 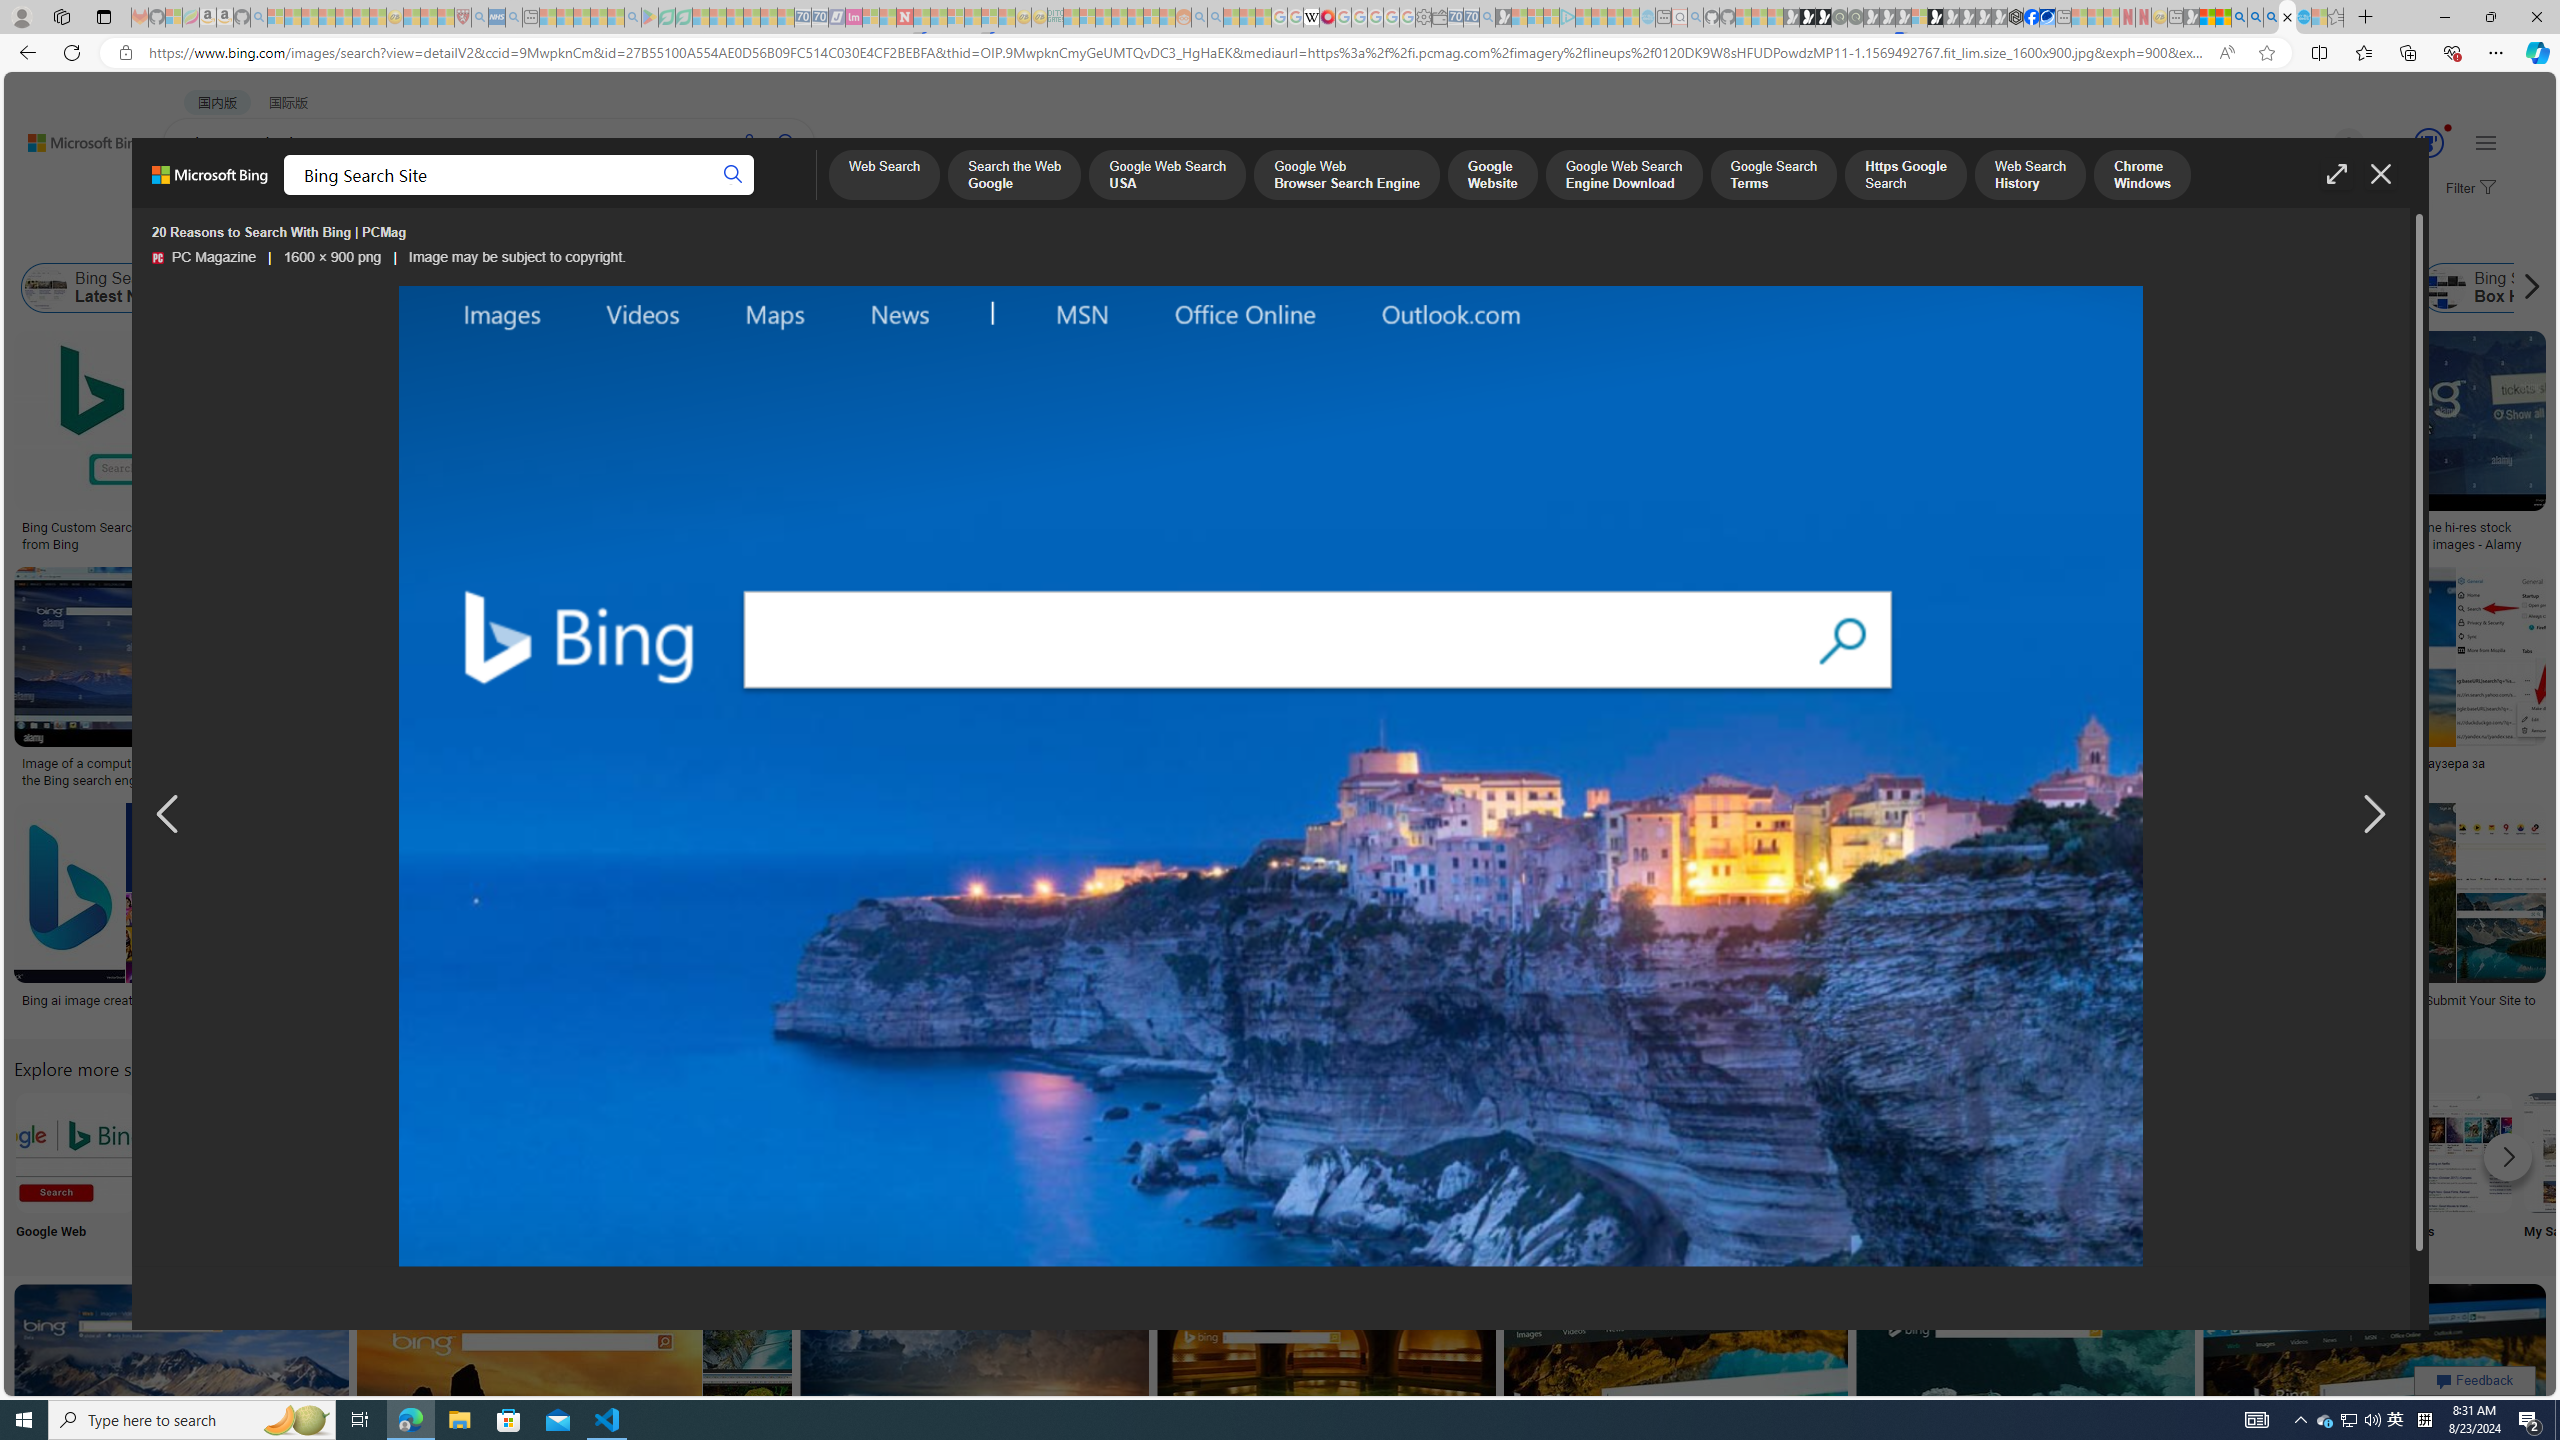 What do you see at coordinates (2584, 1152) in the screenshot?
I see `Search My Saves Bing` at bounding box center [2584, 1152].